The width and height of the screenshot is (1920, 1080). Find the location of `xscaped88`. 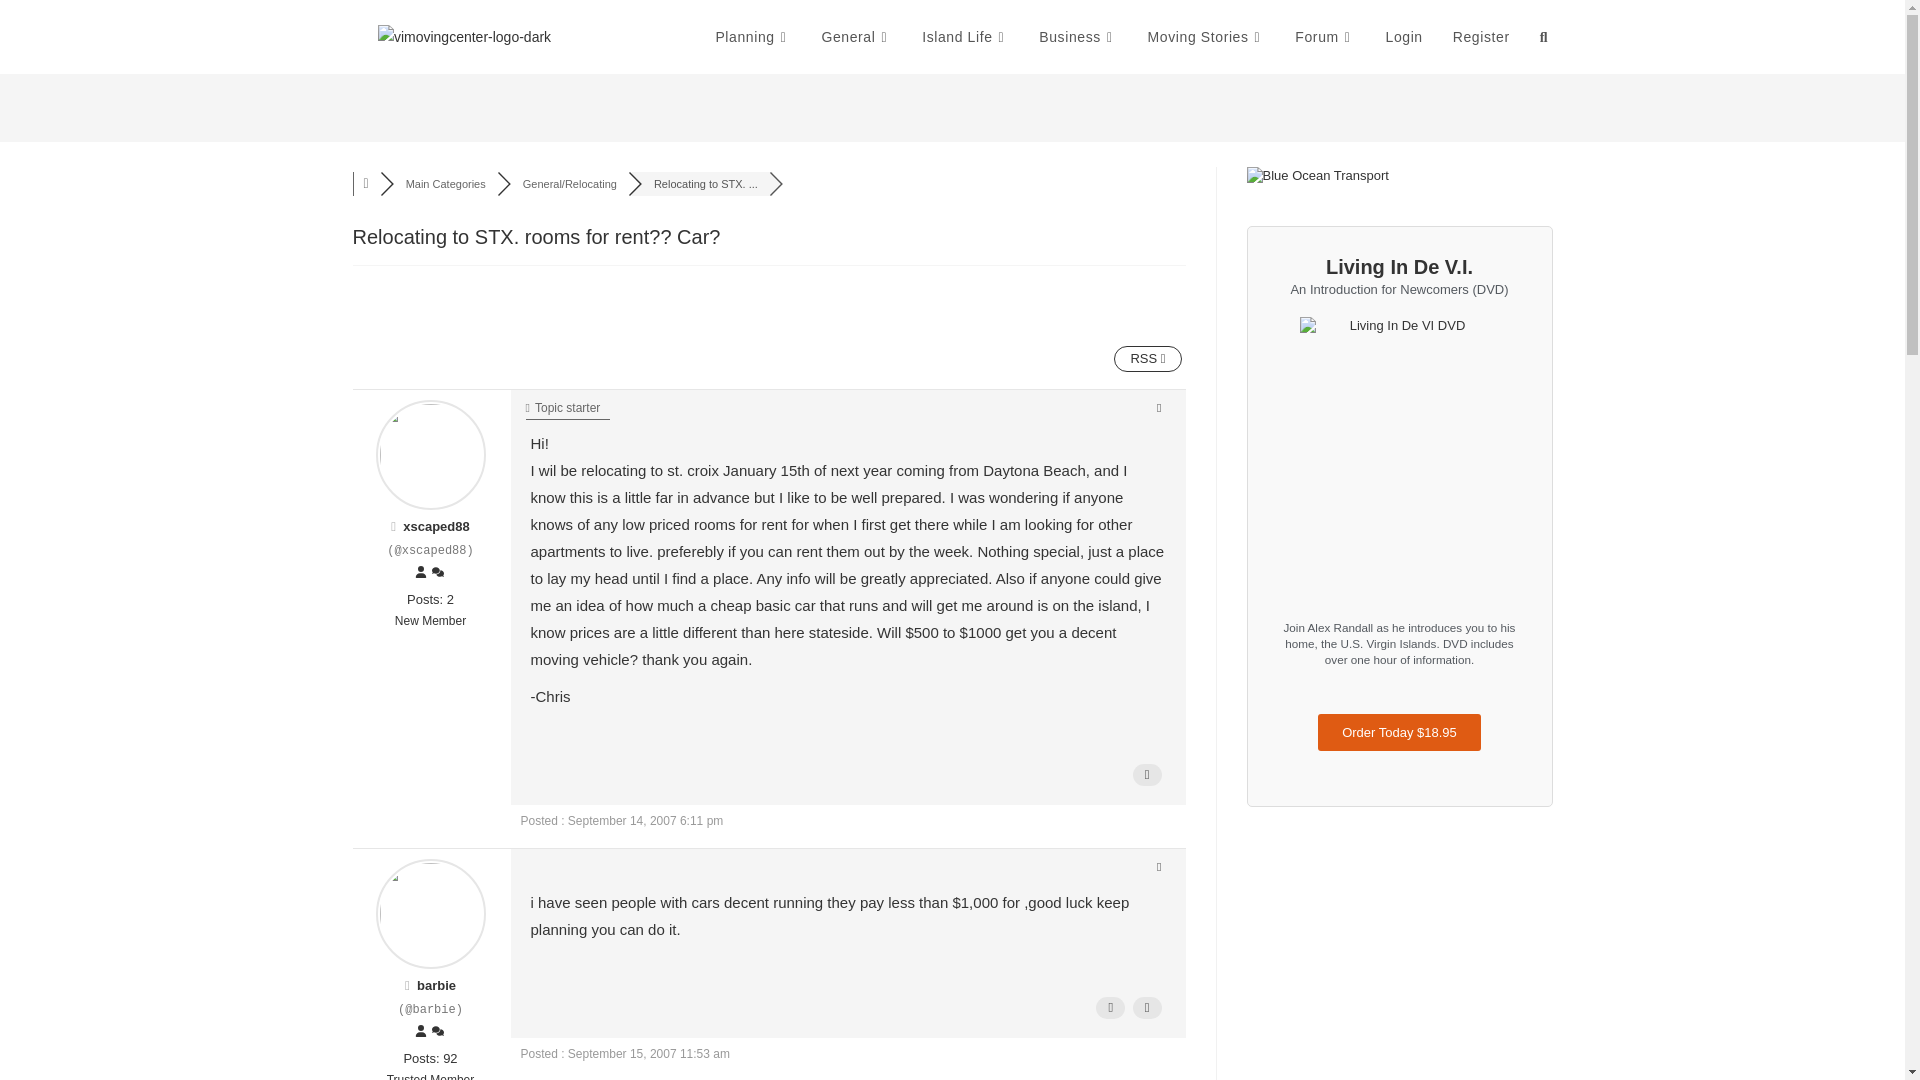

xscaped88 is located at coordinates (436, 526).